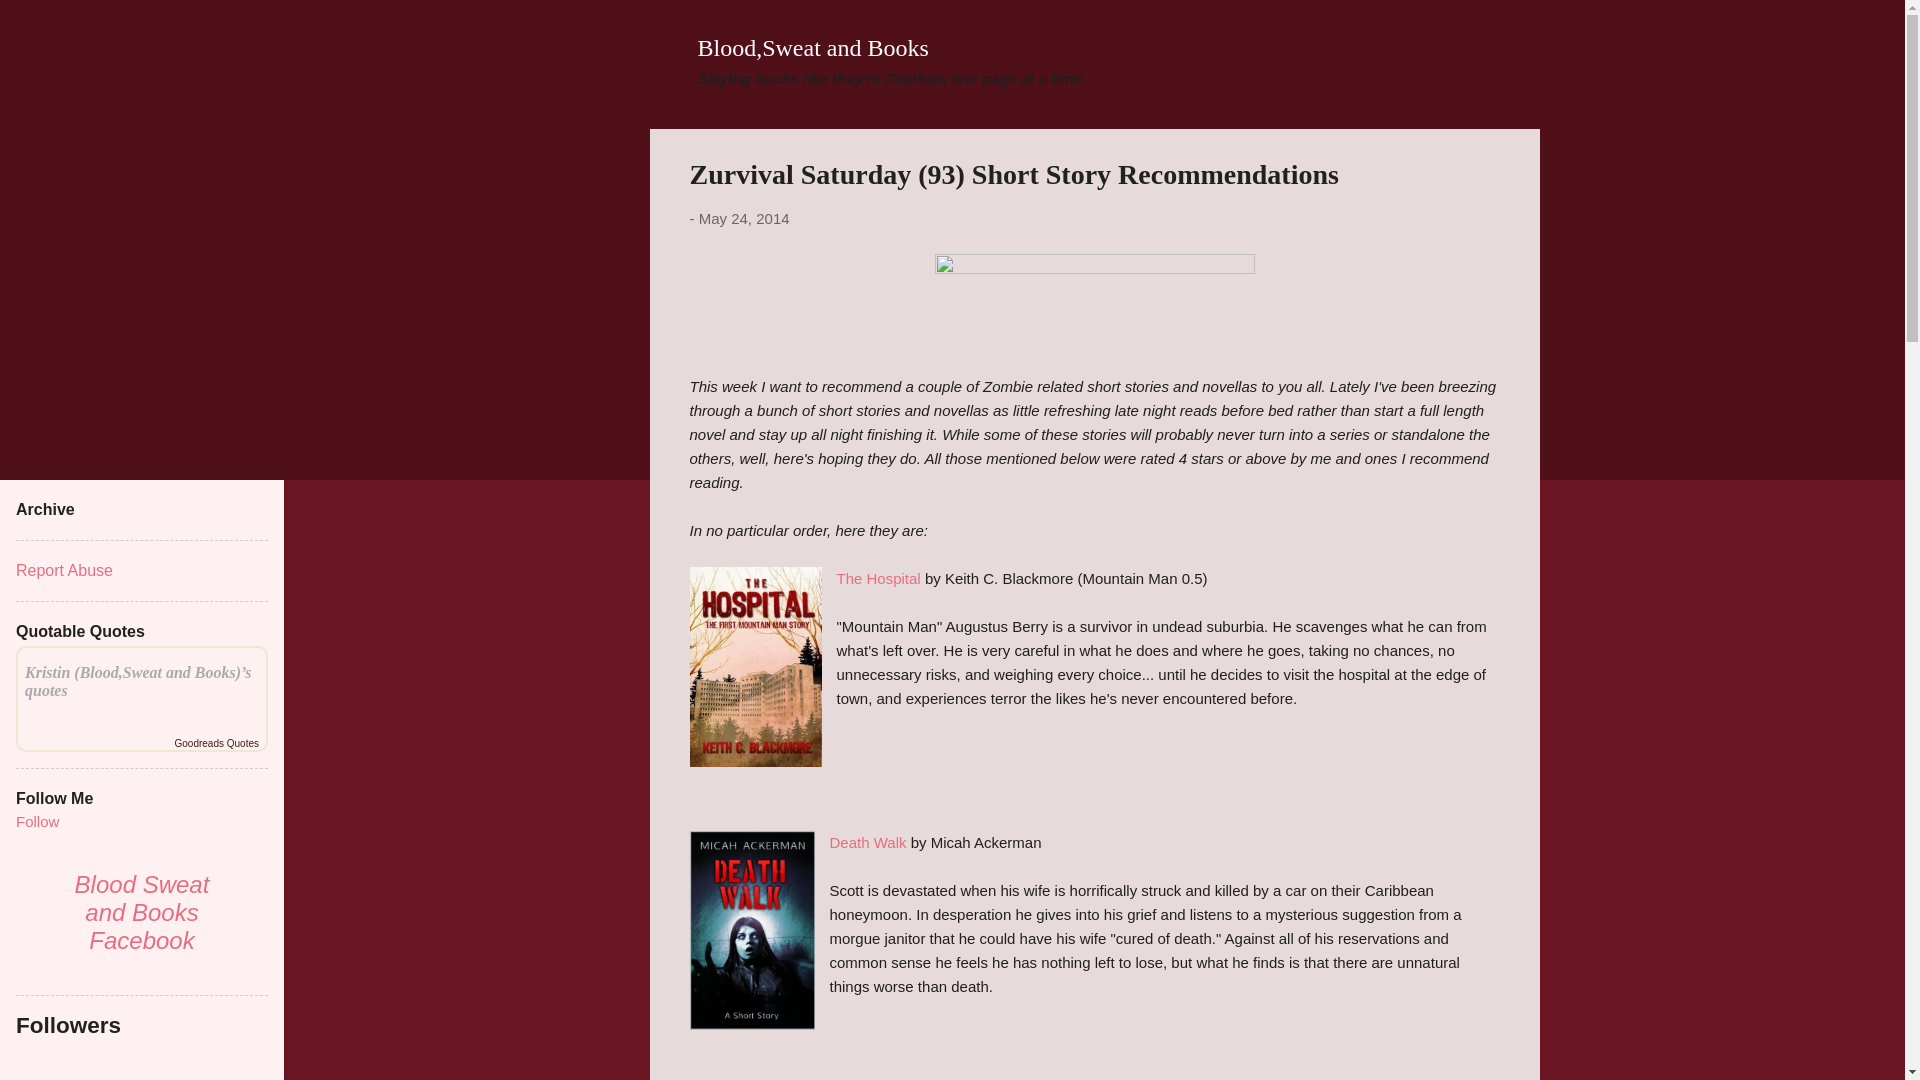 Image resolution: width=1920 pixels, height=1080 pixels. I want to click on Search, so click(39, 24).